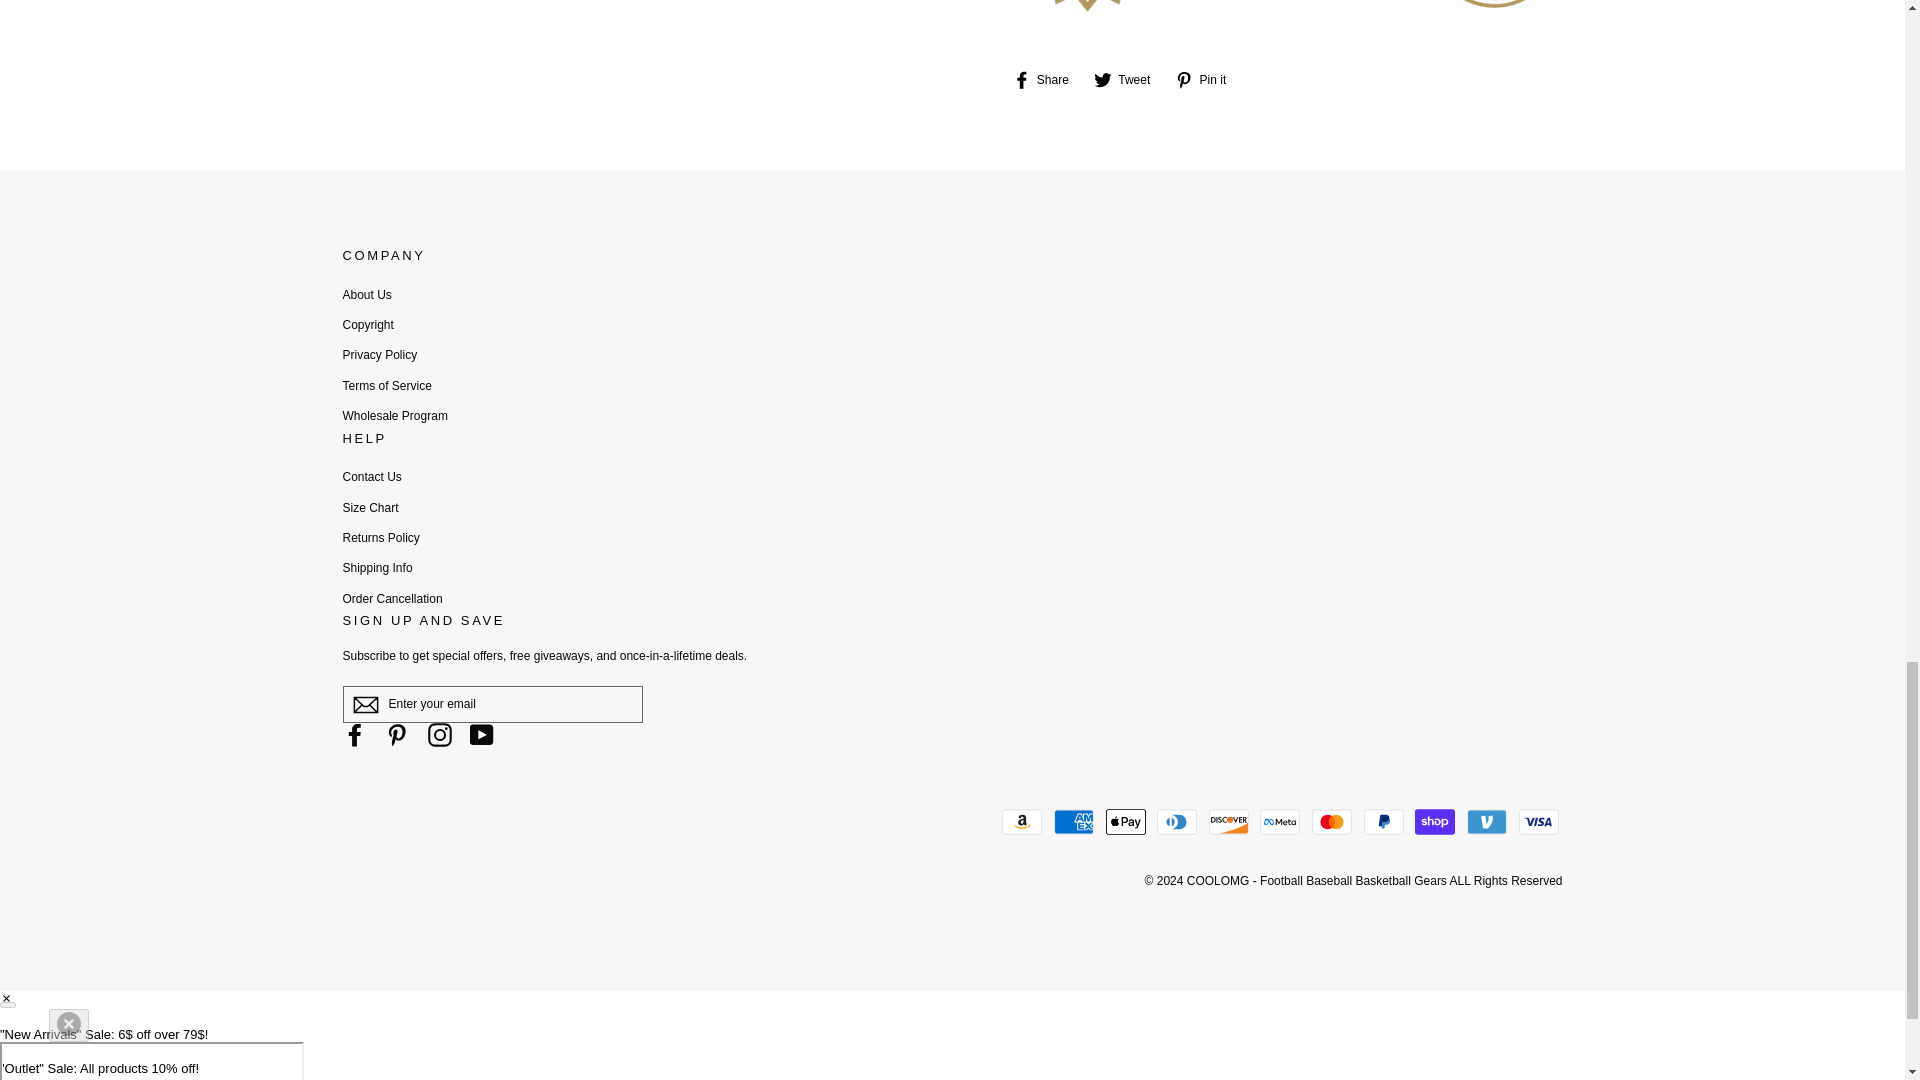  I want to click on Amazon, so click(1022, 822).